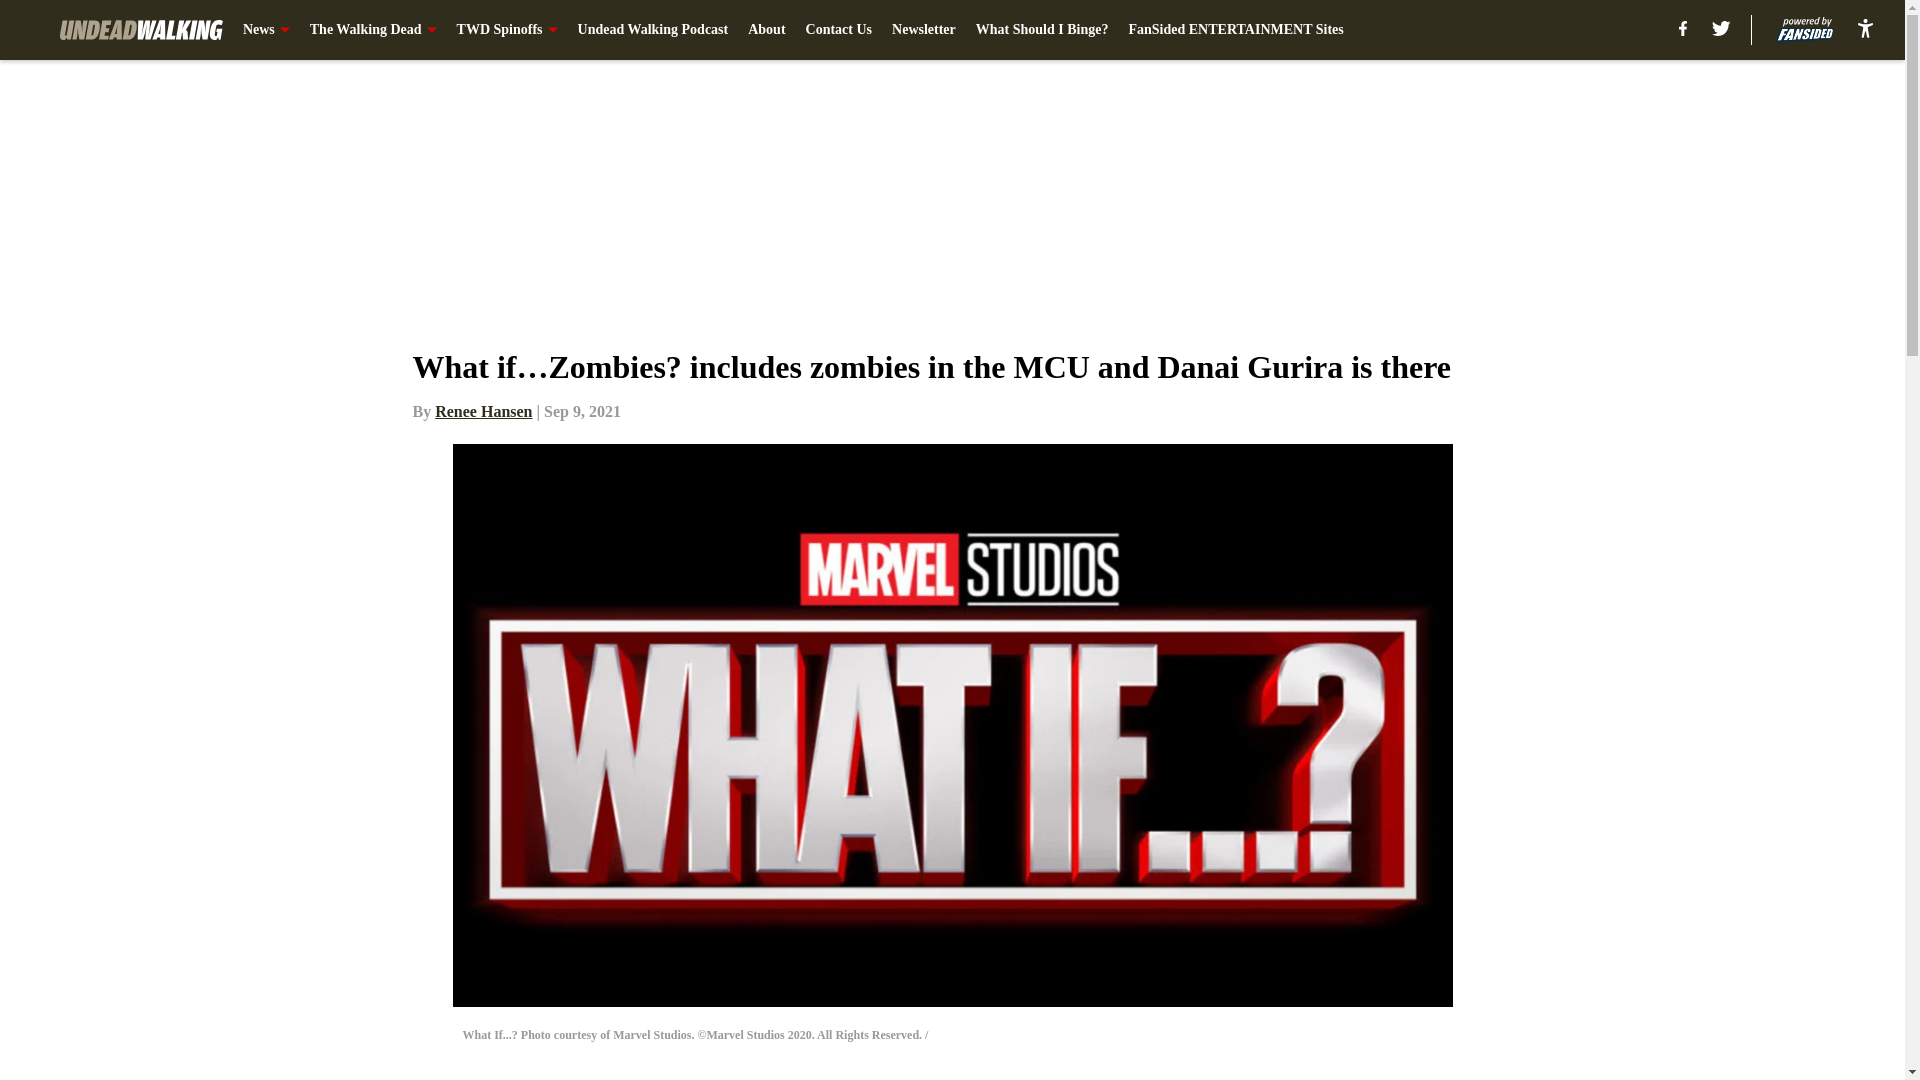  What do you see at coordinates (766, 30) in the screenshot?
I see `About` at bounding box center [766, 30].